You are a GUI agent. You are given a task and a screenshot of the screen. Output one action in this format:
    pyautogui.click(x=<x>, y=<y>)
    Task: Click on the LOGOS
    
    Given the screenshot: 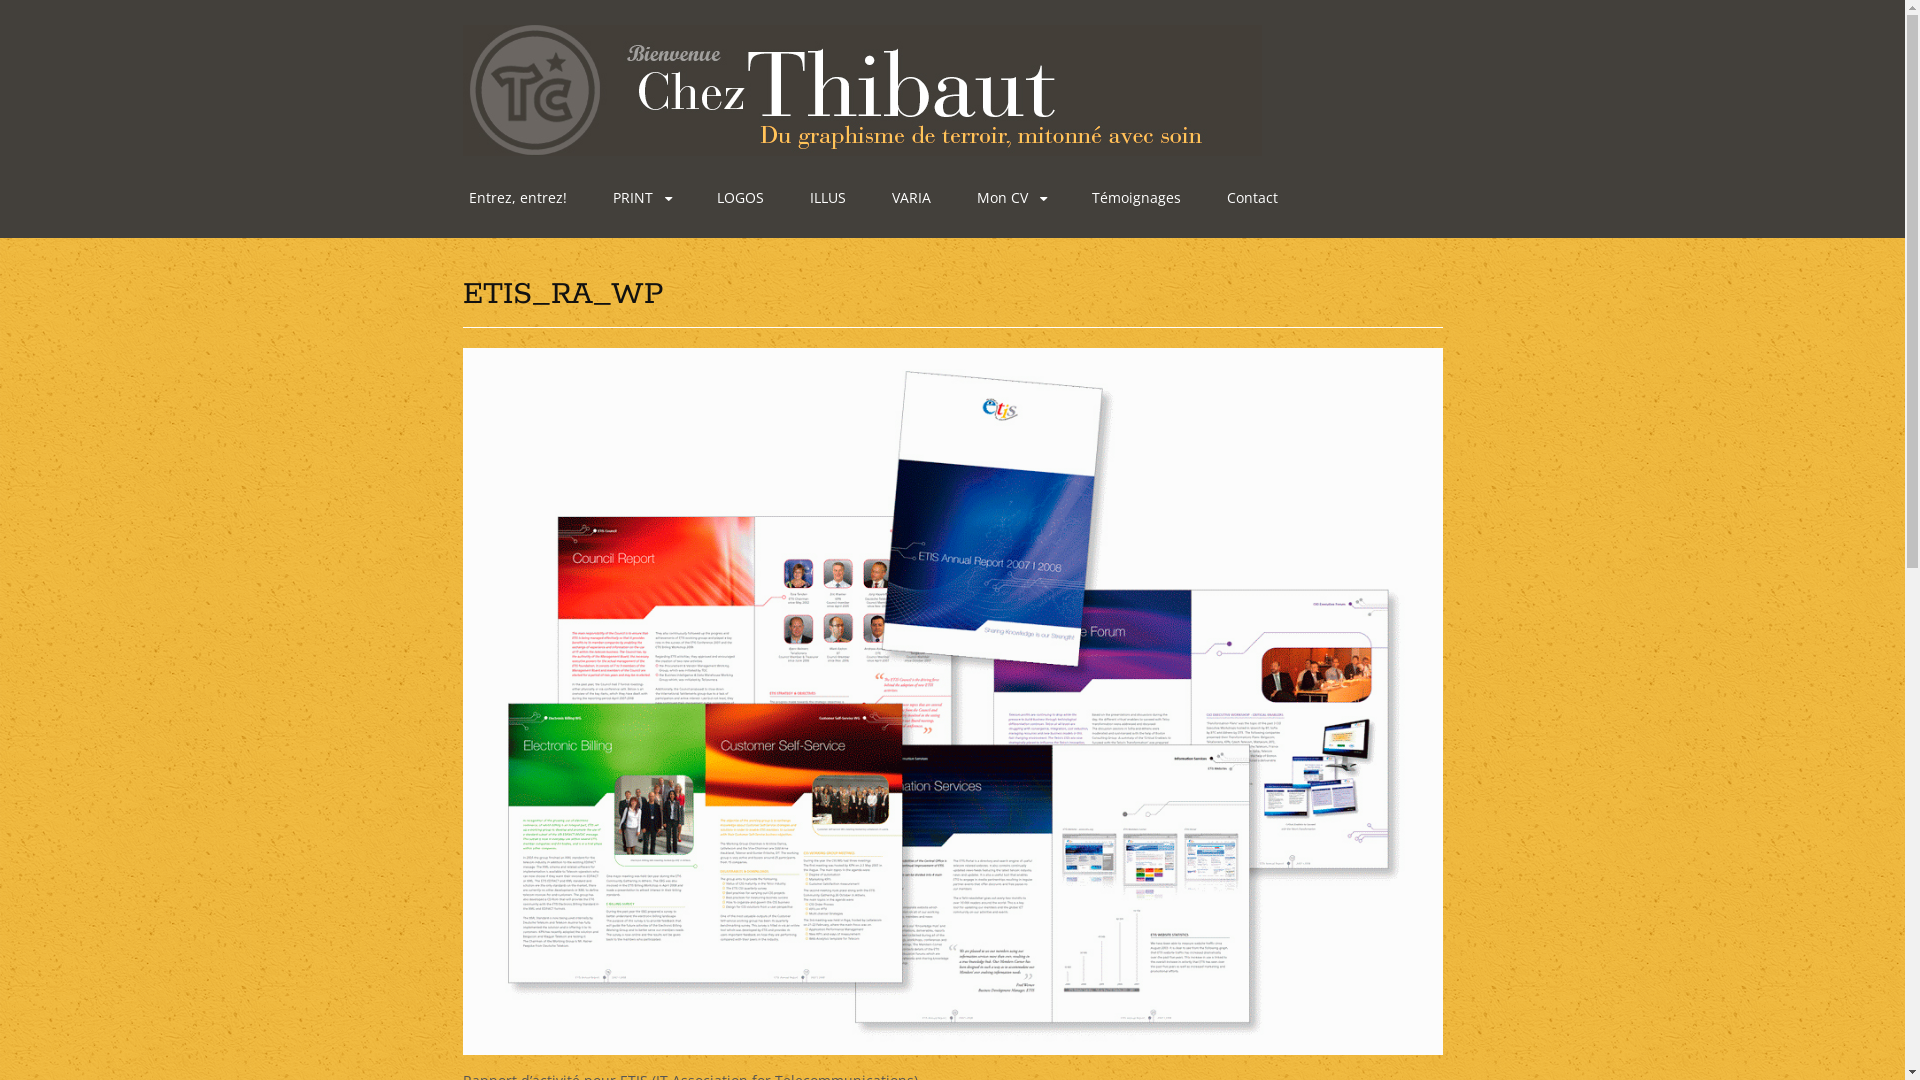 What is the action you would take?
    pyautogui.click(x=740, y=198)
    